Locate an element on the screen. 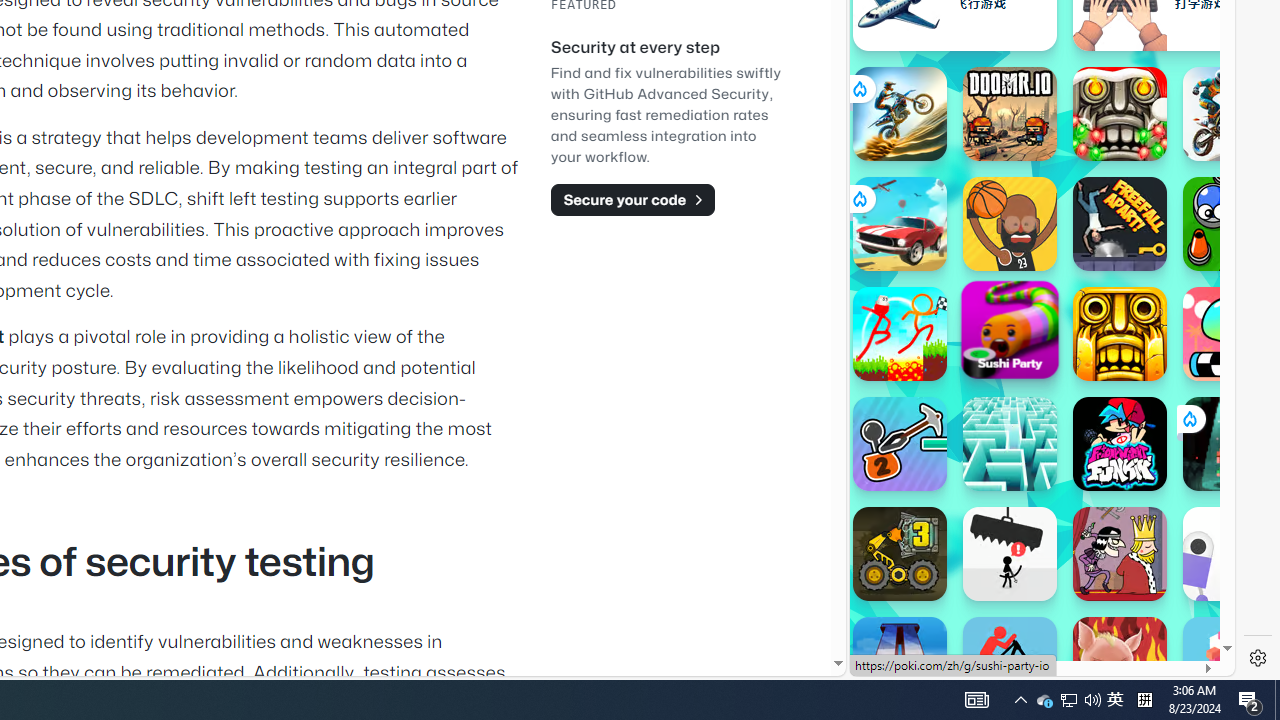  BoxRob 3 BoxRob 3 is located at coordinates (900, 554).